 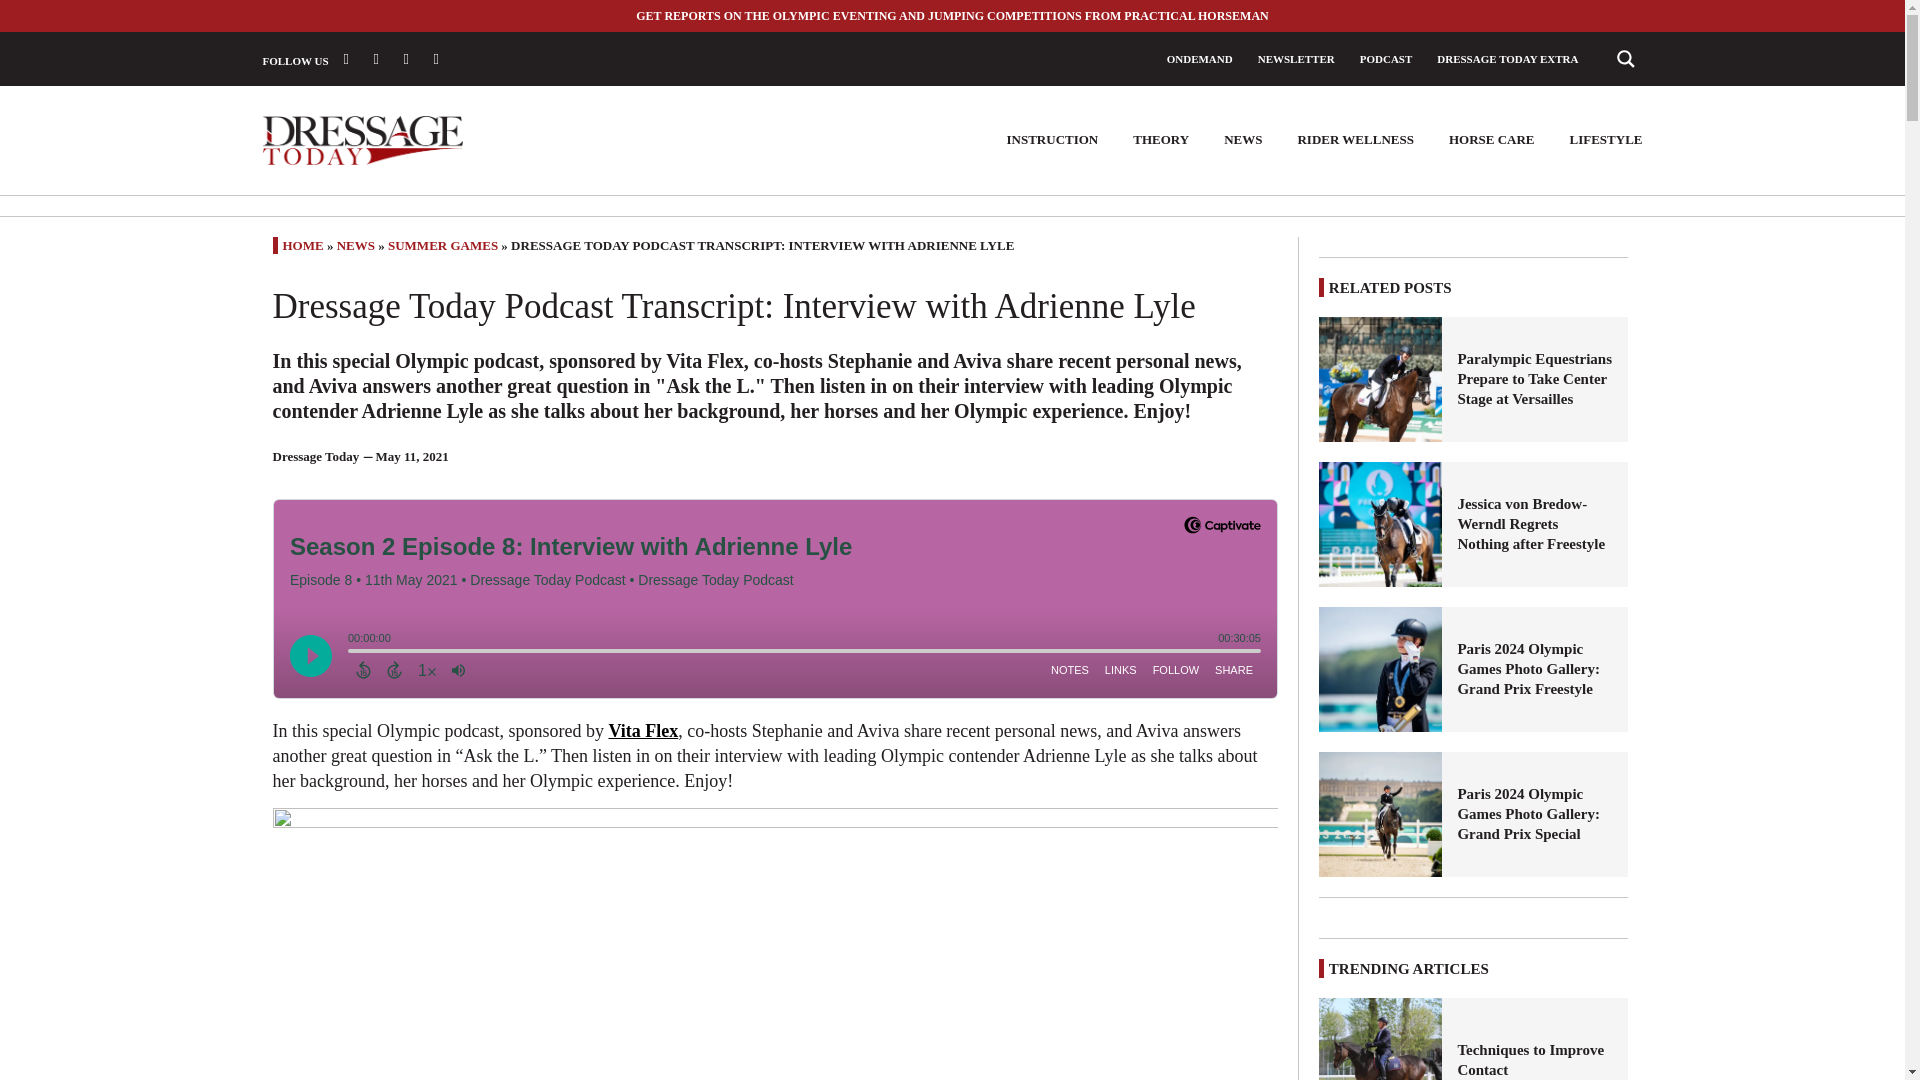 I want to click on RIDER WELLNESS, so click(x=1355, y=140).